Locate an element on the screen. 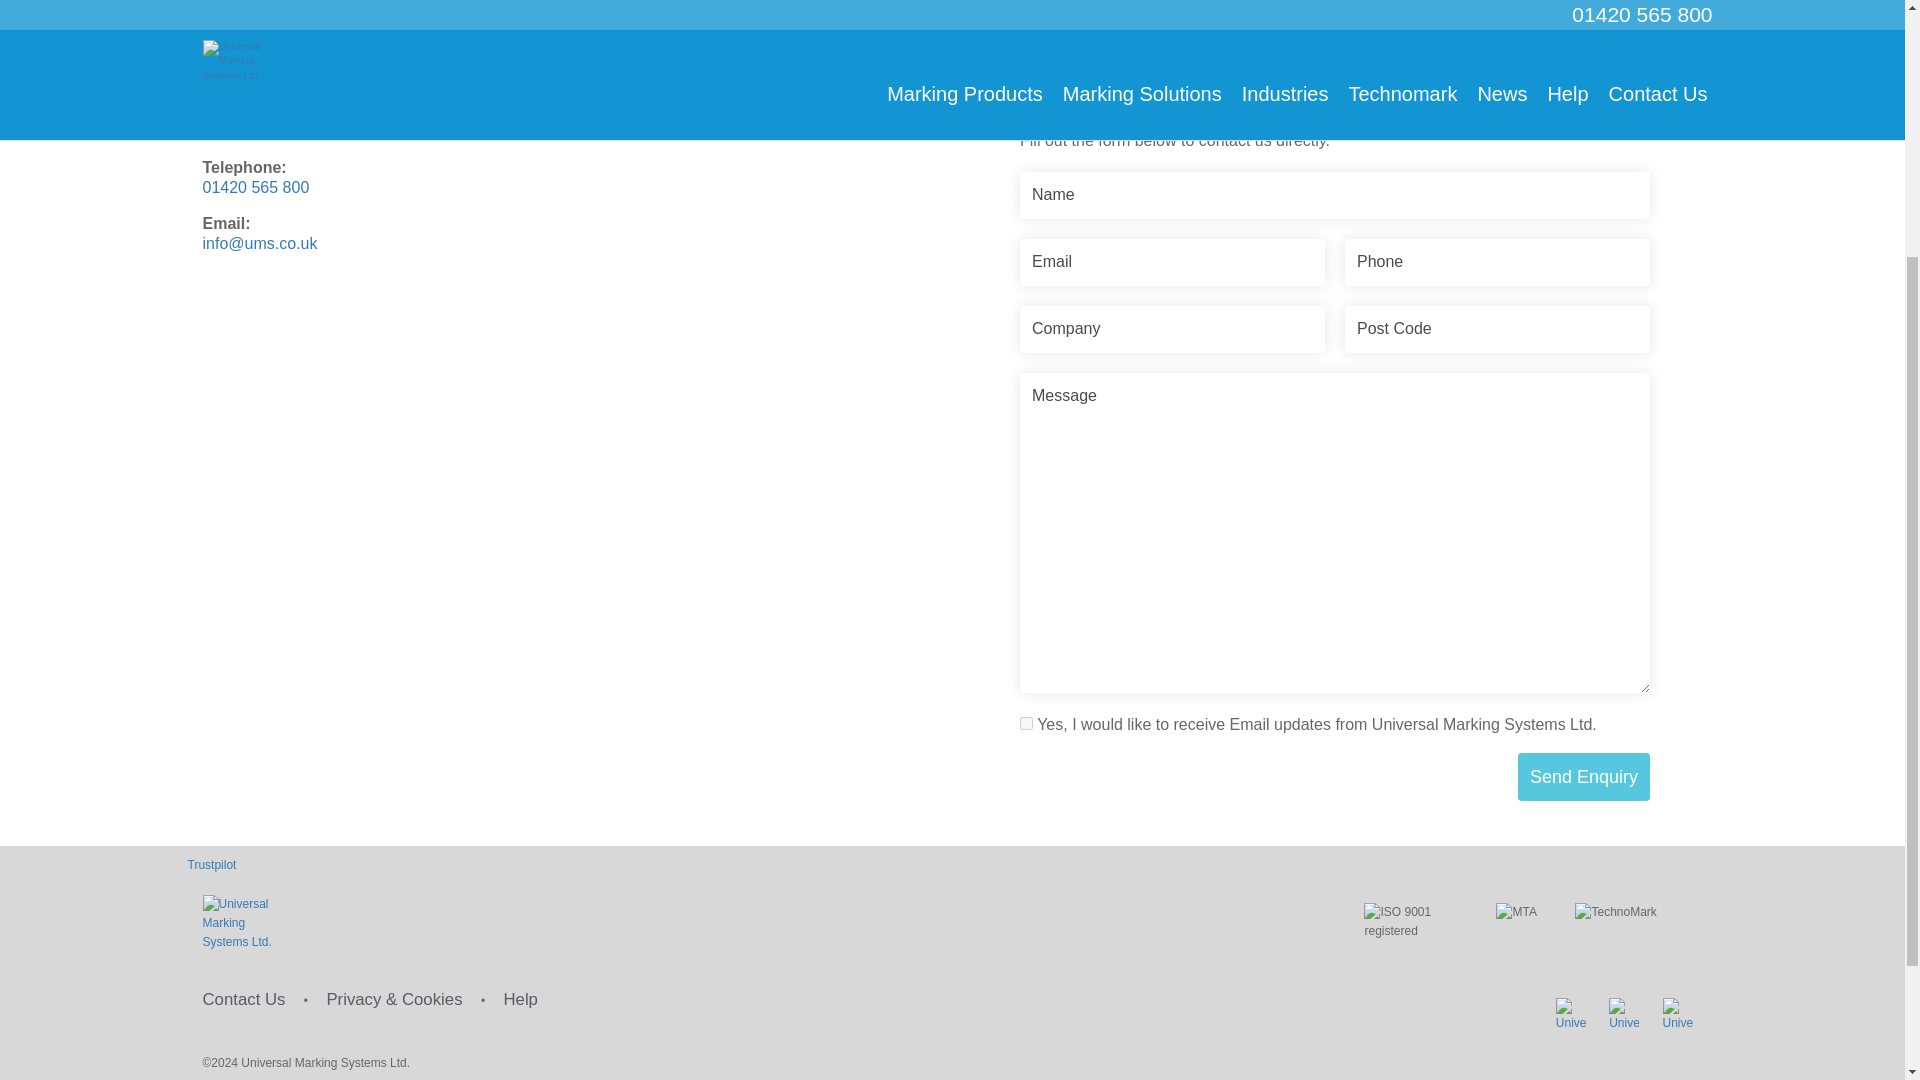  Send Enquiry is located at coordinates (1584, 759).